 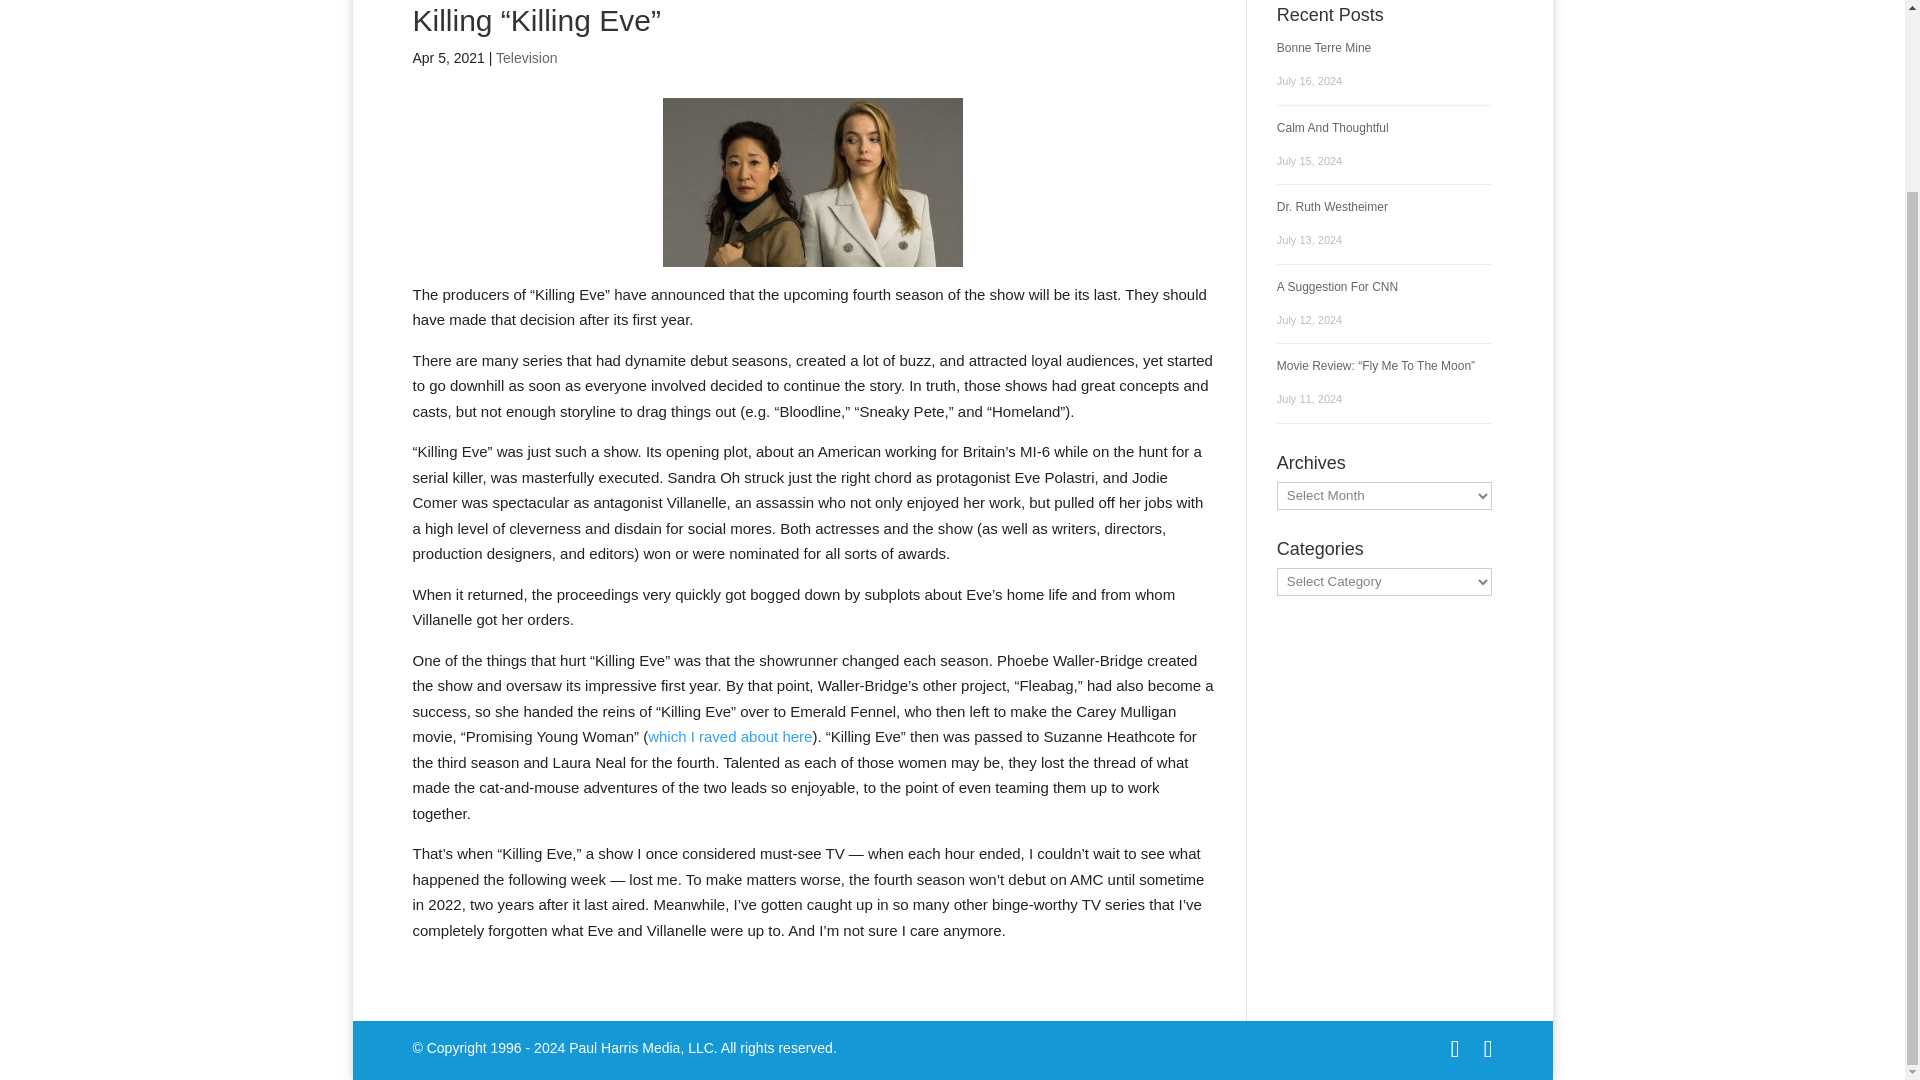 What do you see at coordinates (1324, 48) in the screenshot?
I see `Bonne Terre Mine` at bounding box center [1324, 48].